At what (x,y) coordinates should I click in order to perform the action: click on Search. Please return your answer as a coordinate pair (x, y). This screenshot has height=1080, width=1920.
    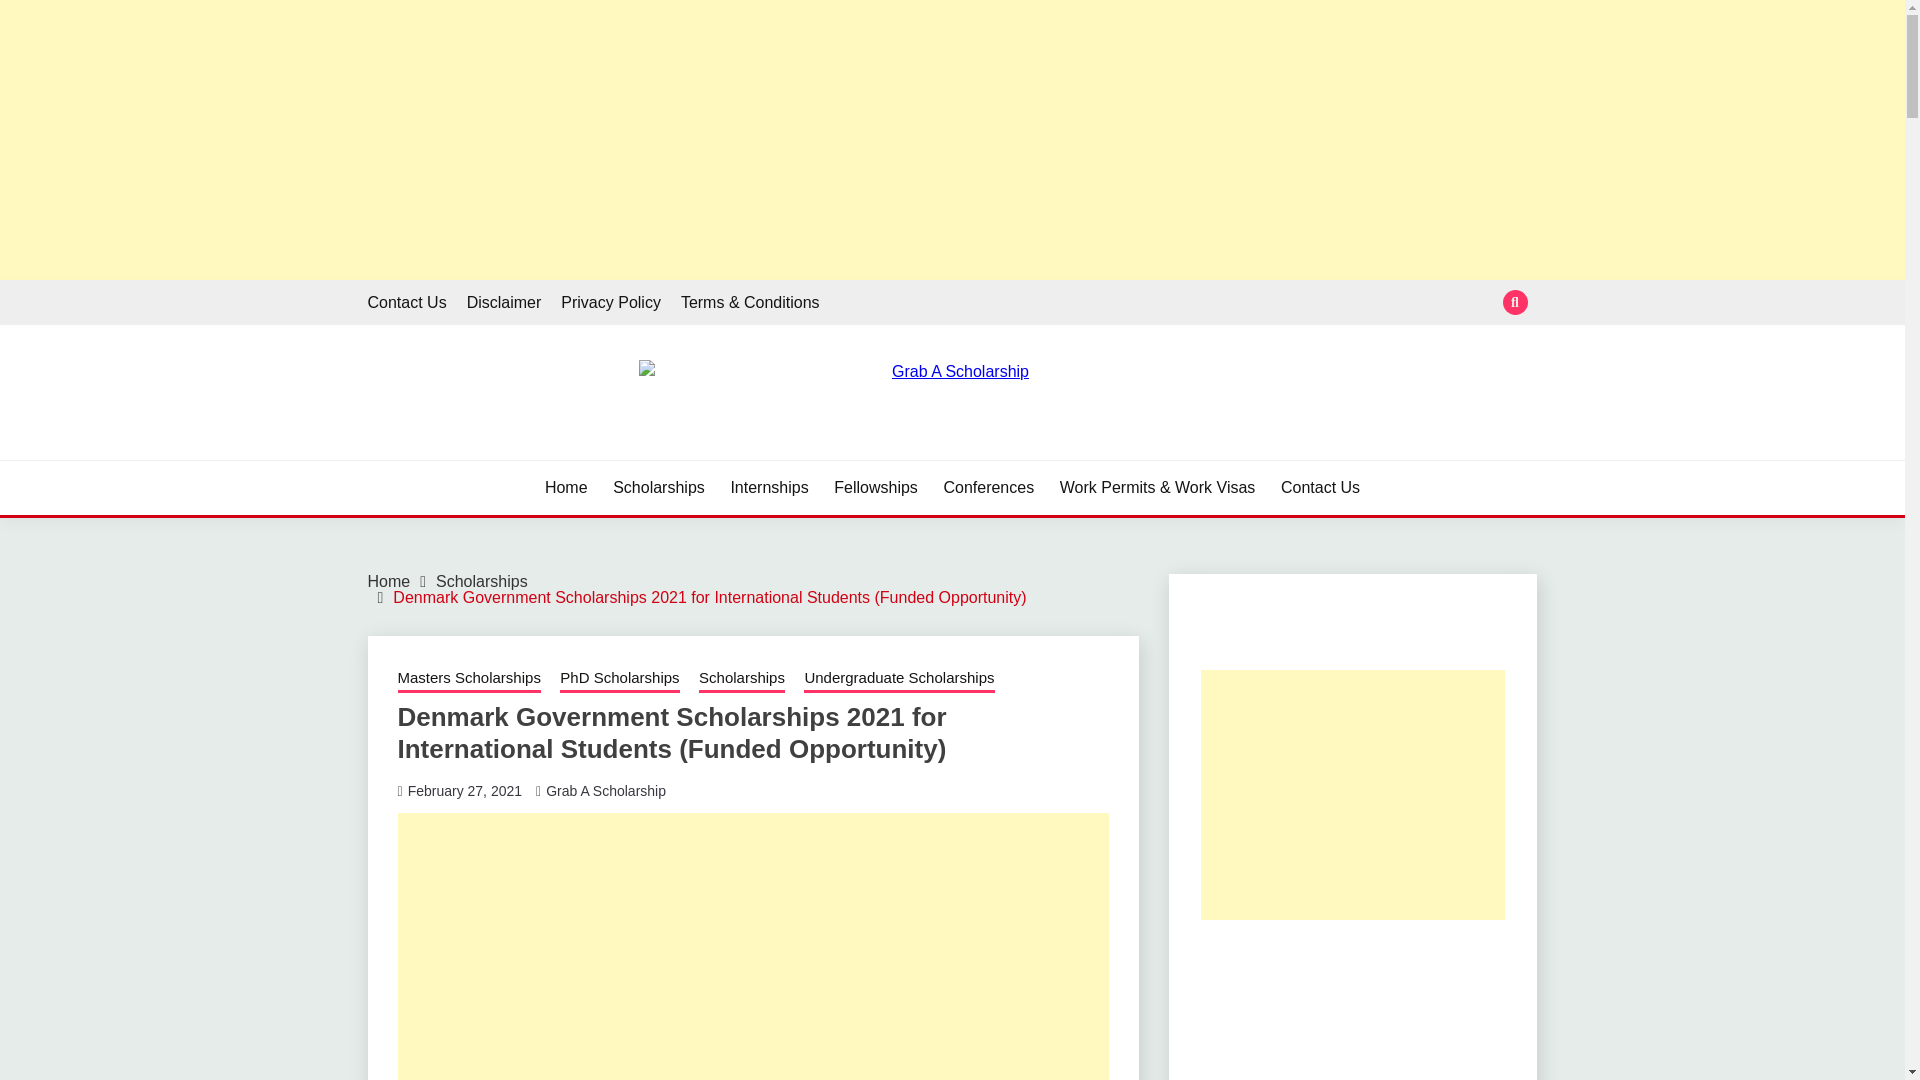
    Looking at the image, I should click on (1098, 24).